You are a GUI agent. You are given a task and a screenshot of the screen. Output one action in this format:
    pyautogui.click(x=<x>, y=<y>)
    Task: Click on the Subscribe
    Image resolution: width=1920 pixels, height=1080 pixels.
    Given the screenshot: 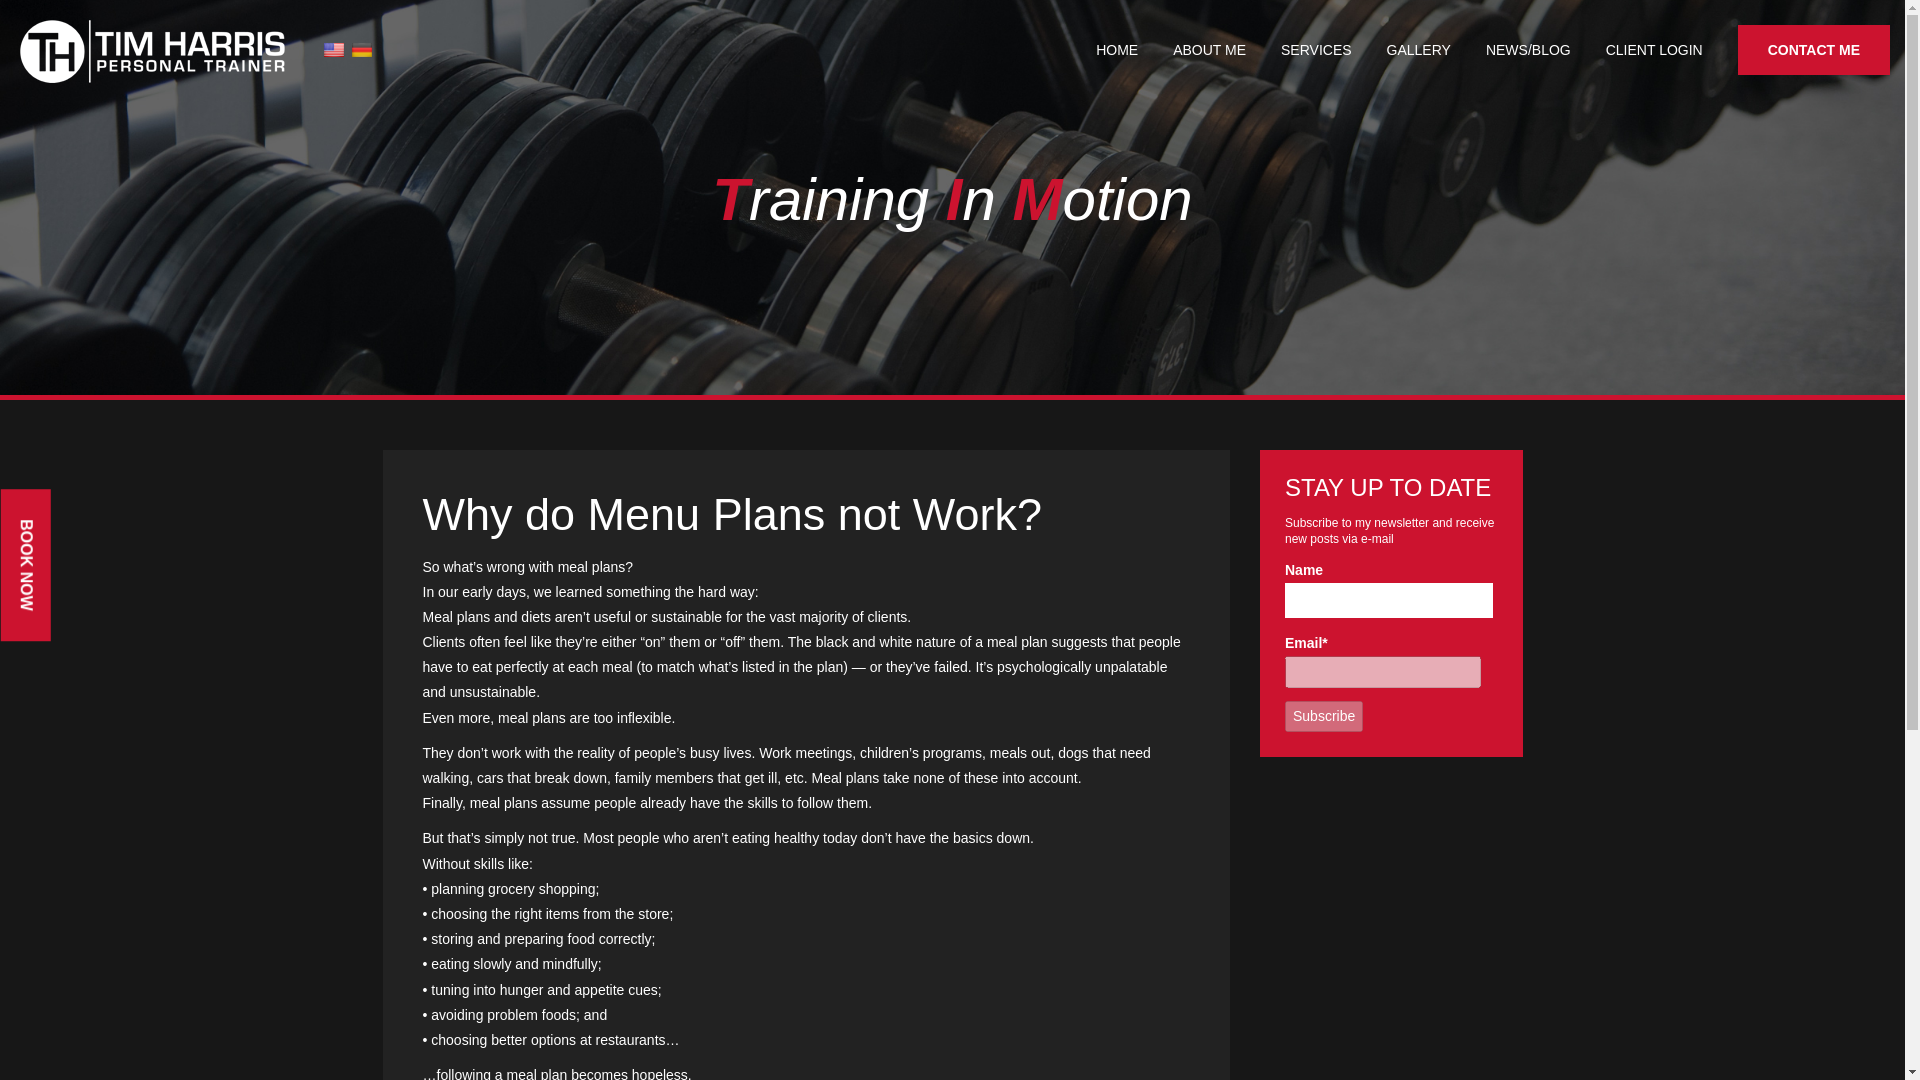 What is the action you would take?
    pyautogui.click(x=1324, y=716)
    